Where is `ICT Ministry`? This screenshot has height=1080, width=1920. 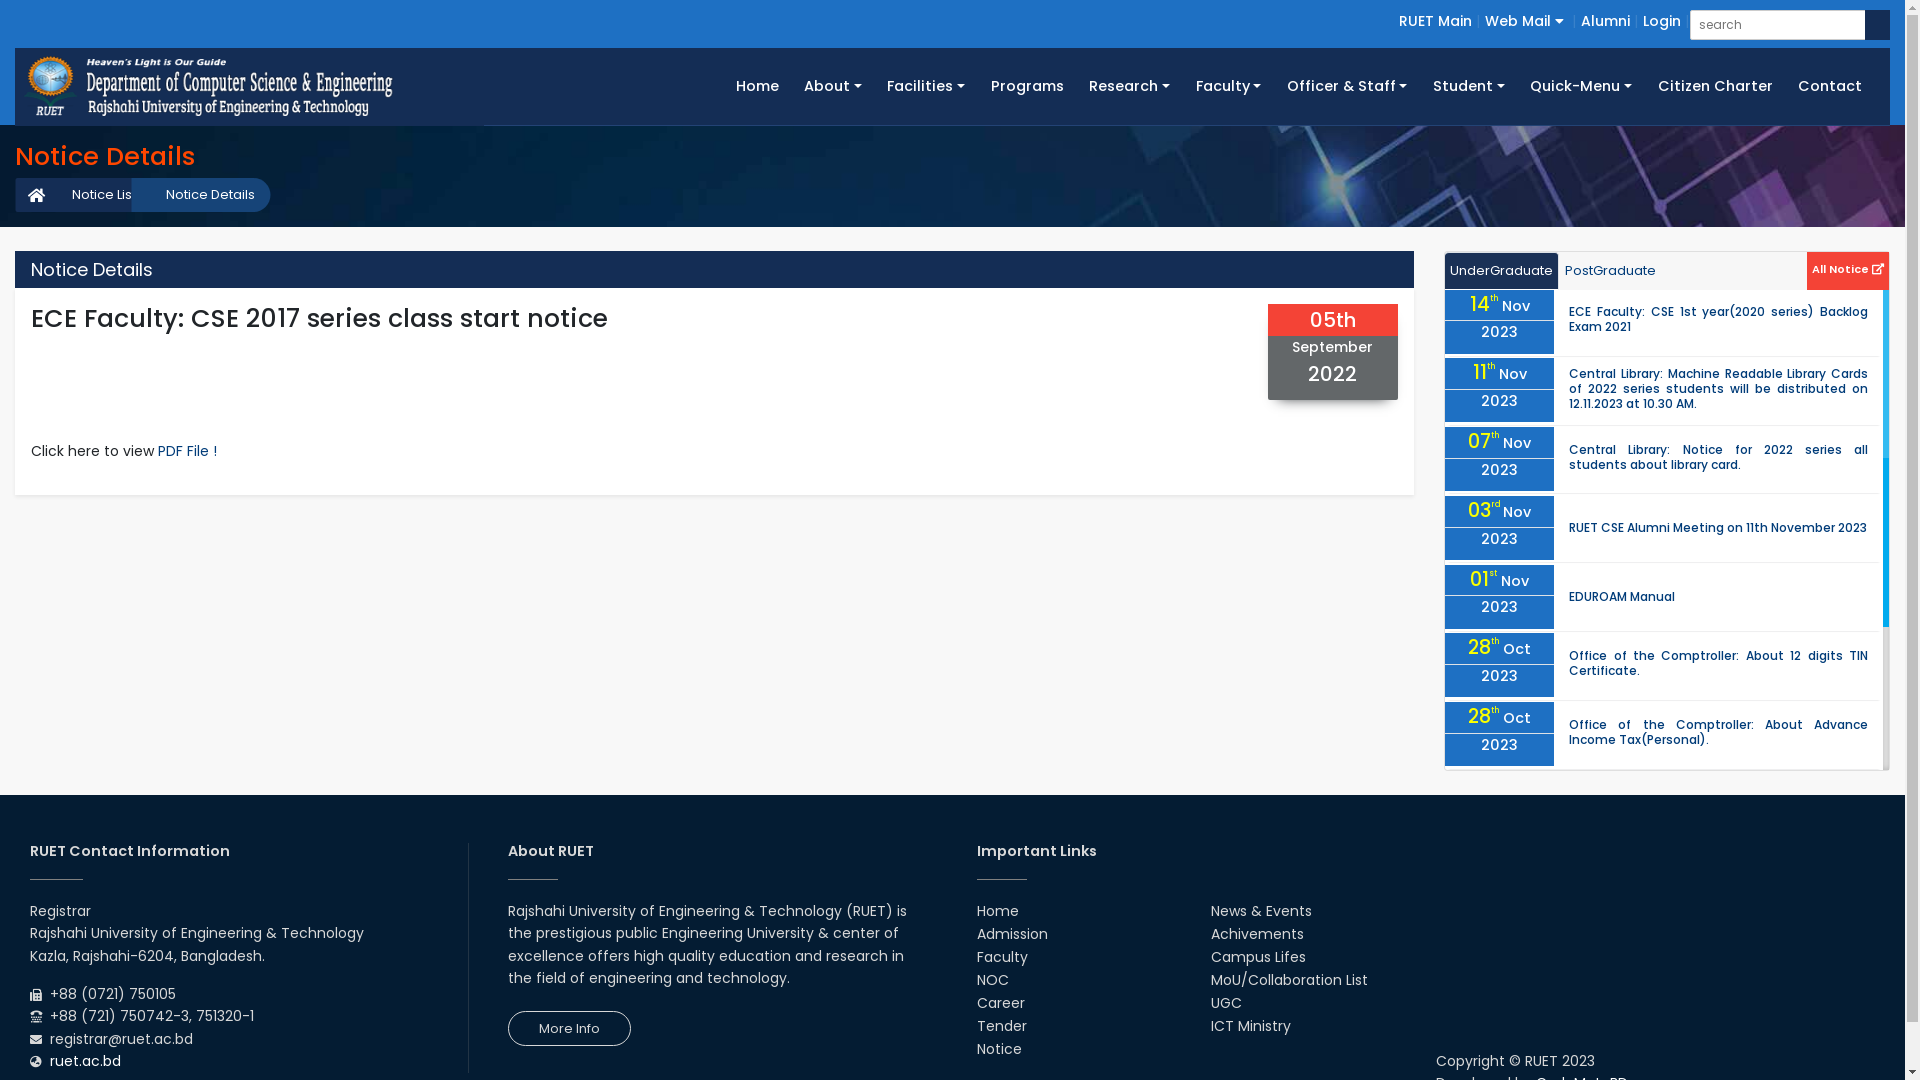
ICT Ministry is located at coordinates (1251, 1026).